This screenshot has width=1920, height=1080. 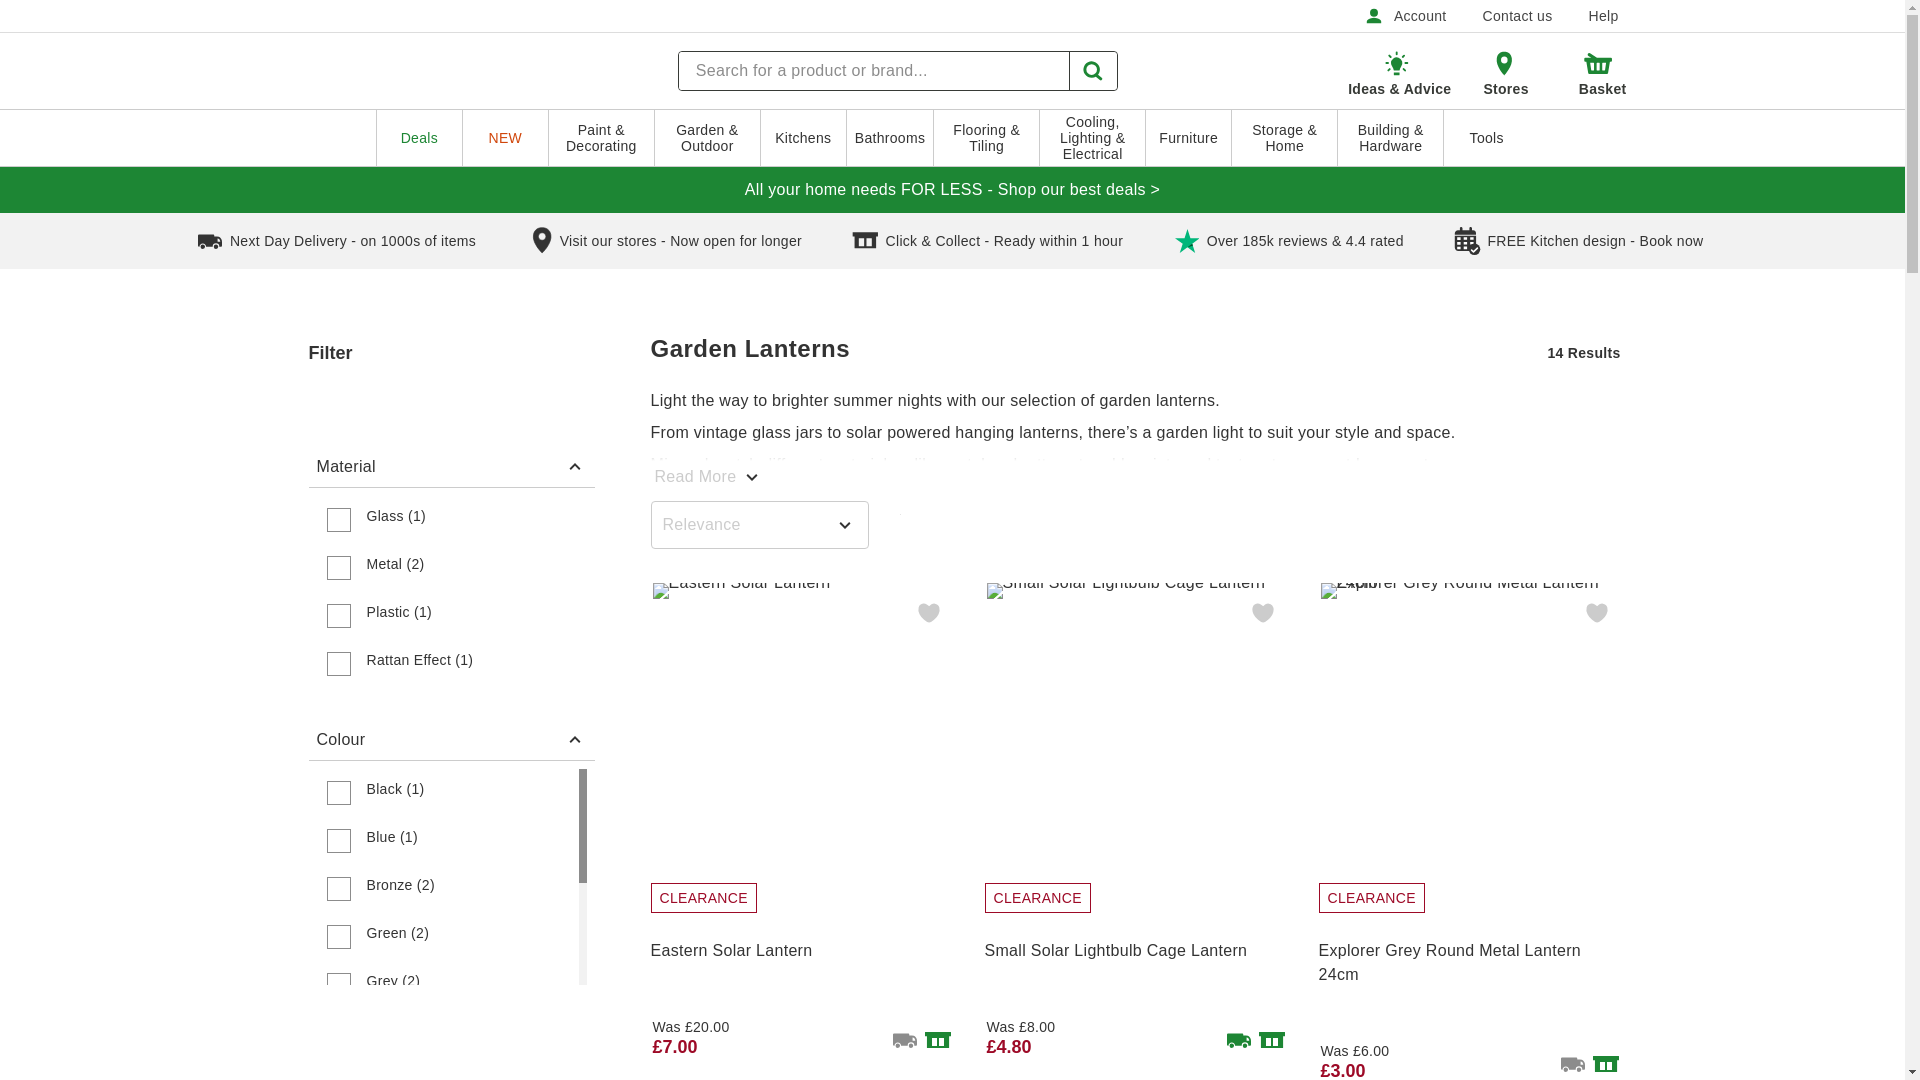 I want to click on Account, so click(x=1404, y=16).